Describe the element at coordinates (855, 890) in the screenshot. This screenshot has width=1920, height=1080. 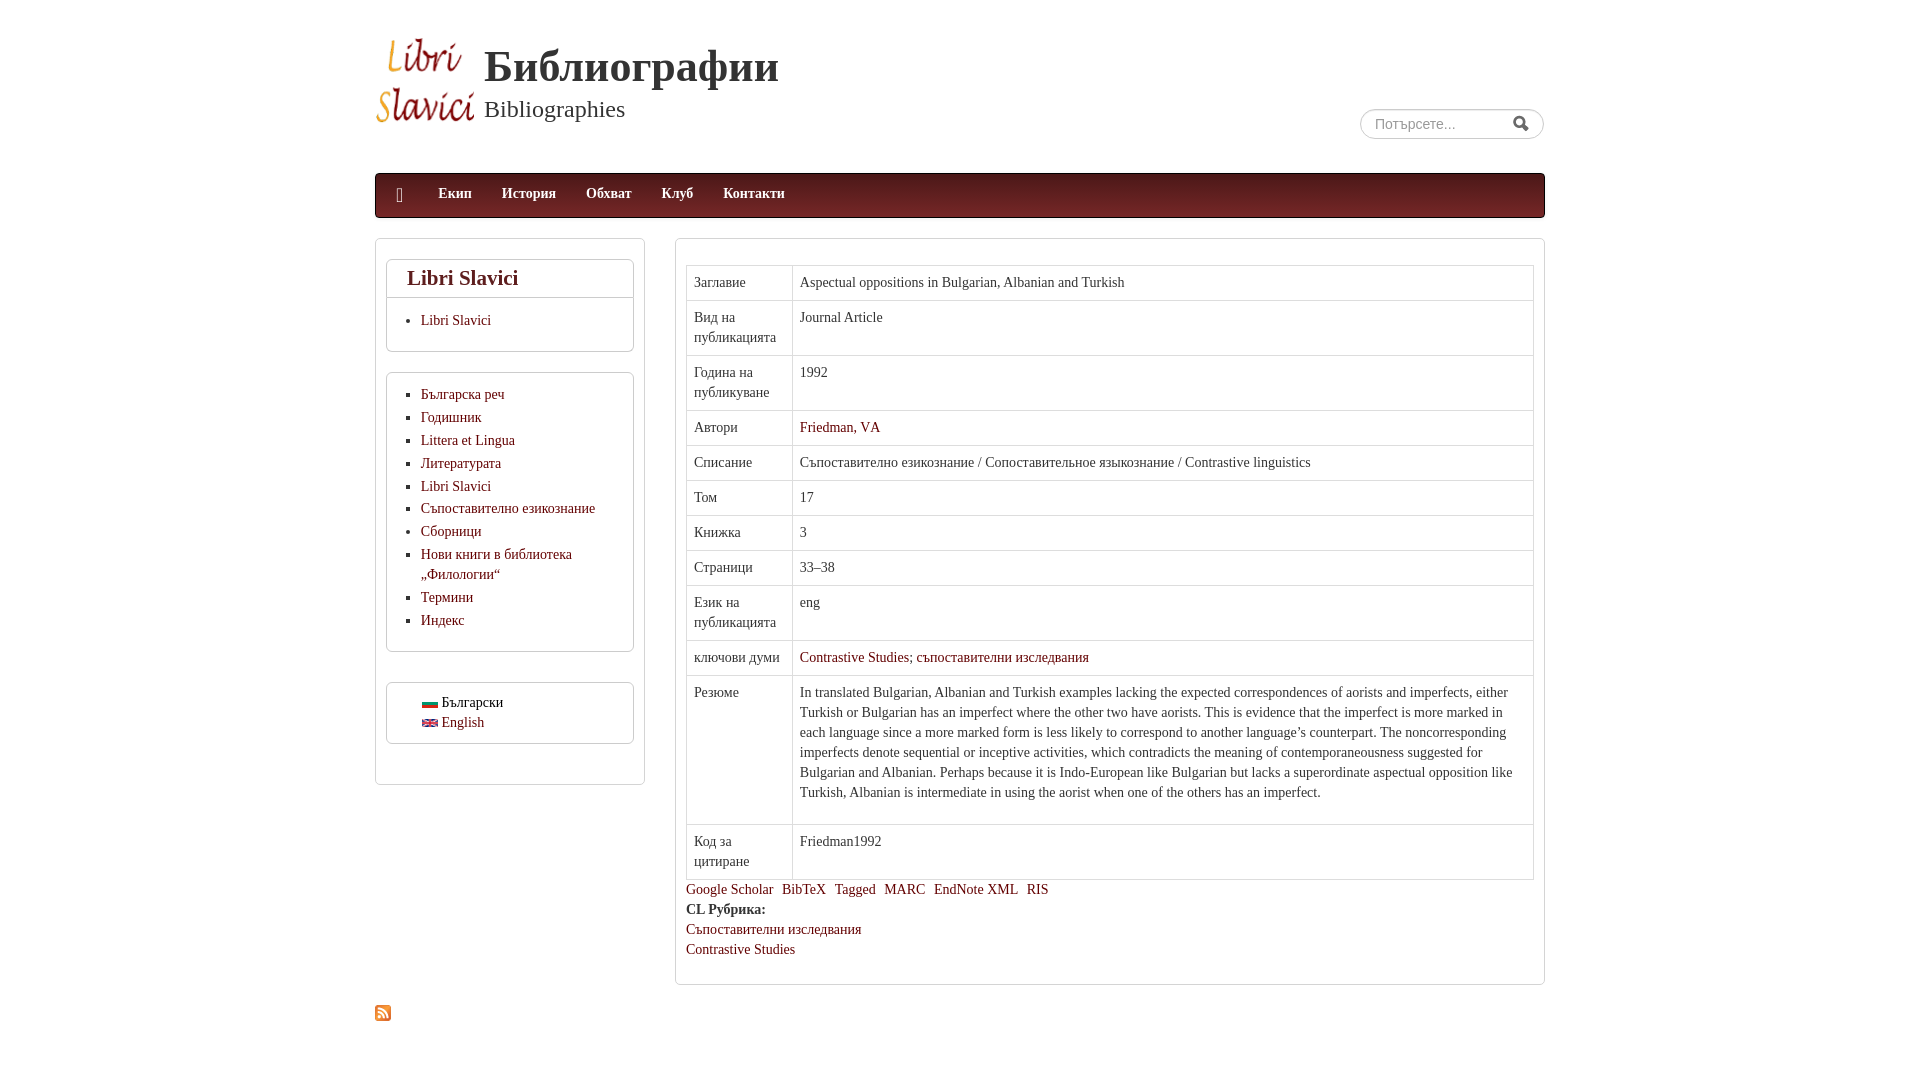
I see `Tagged` at that location.